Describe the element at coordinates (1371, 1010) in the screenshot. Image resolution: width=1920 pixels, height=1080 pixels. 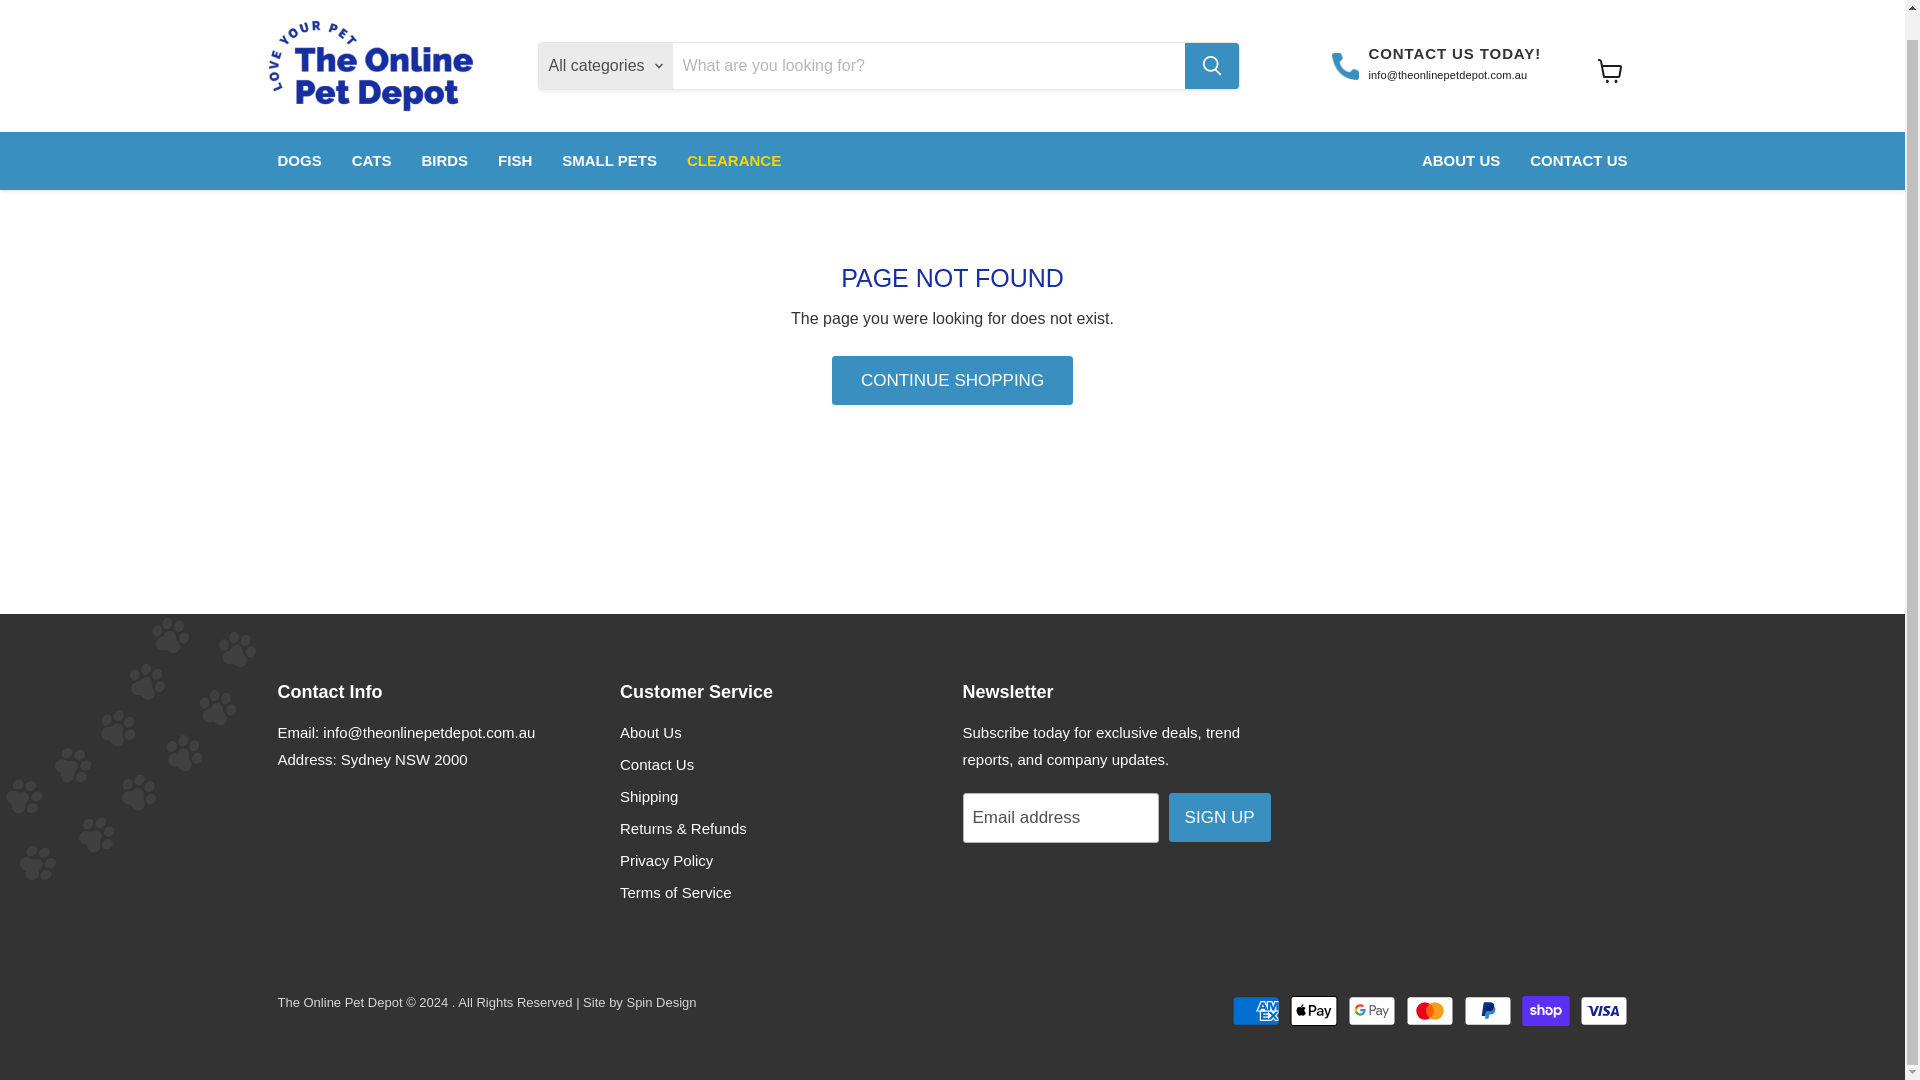
I see `Google Pay` at that location.